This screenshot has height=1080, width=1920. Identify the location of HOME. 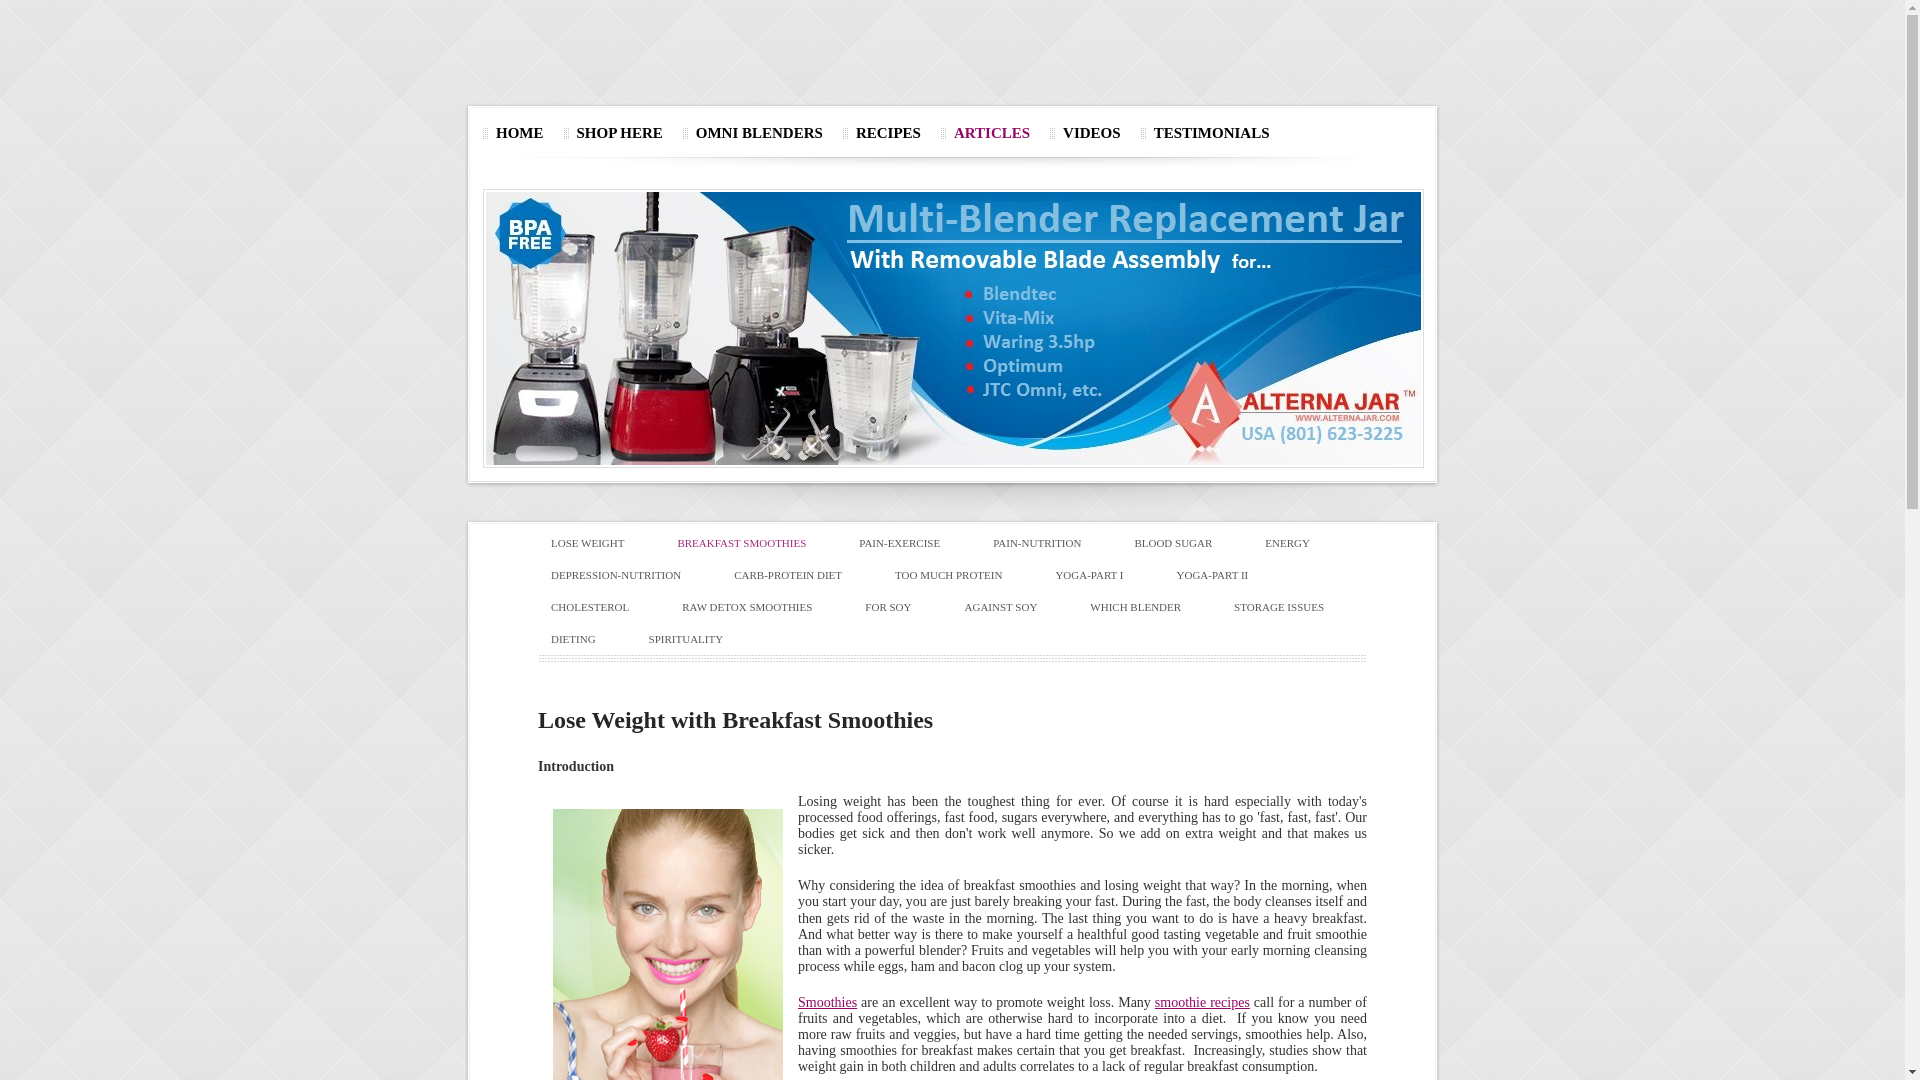
(524, 133).